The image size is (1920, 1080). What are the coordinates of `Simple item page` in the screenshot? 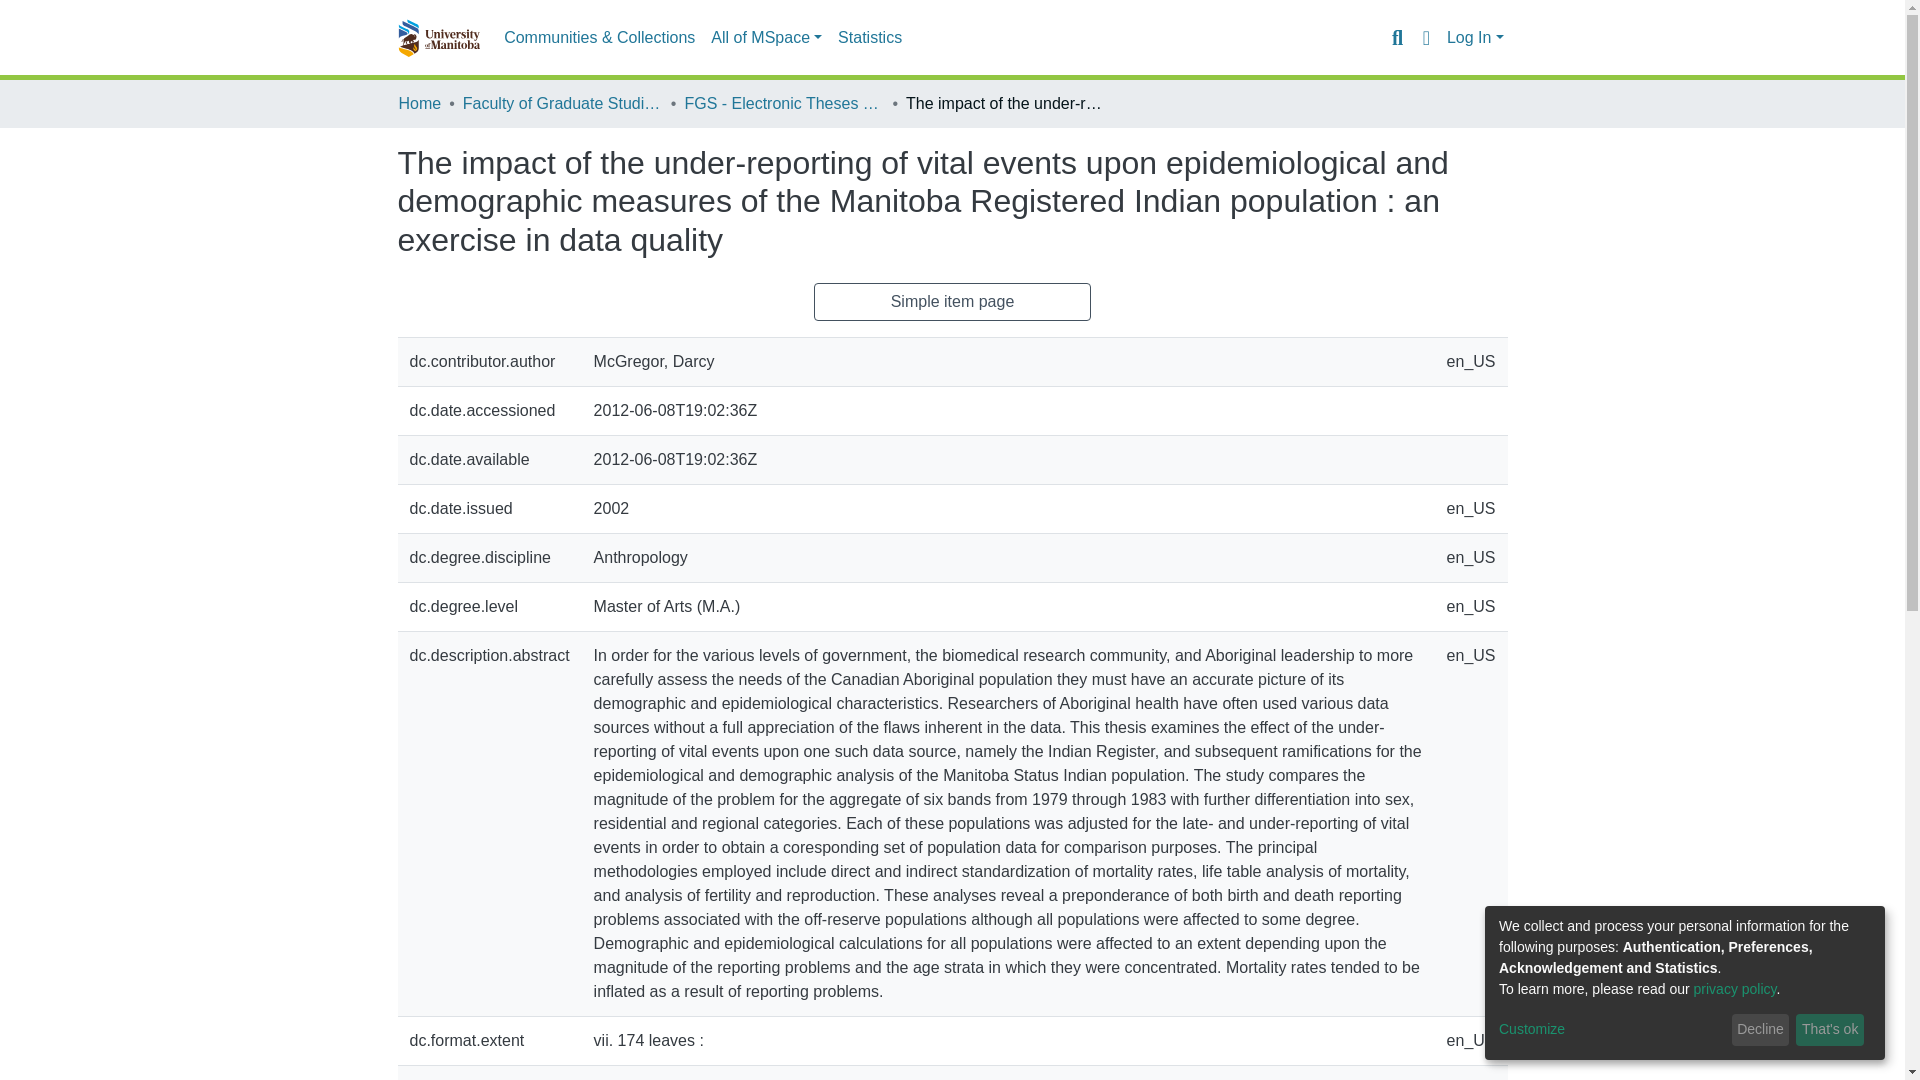 It's located at (953, 301).